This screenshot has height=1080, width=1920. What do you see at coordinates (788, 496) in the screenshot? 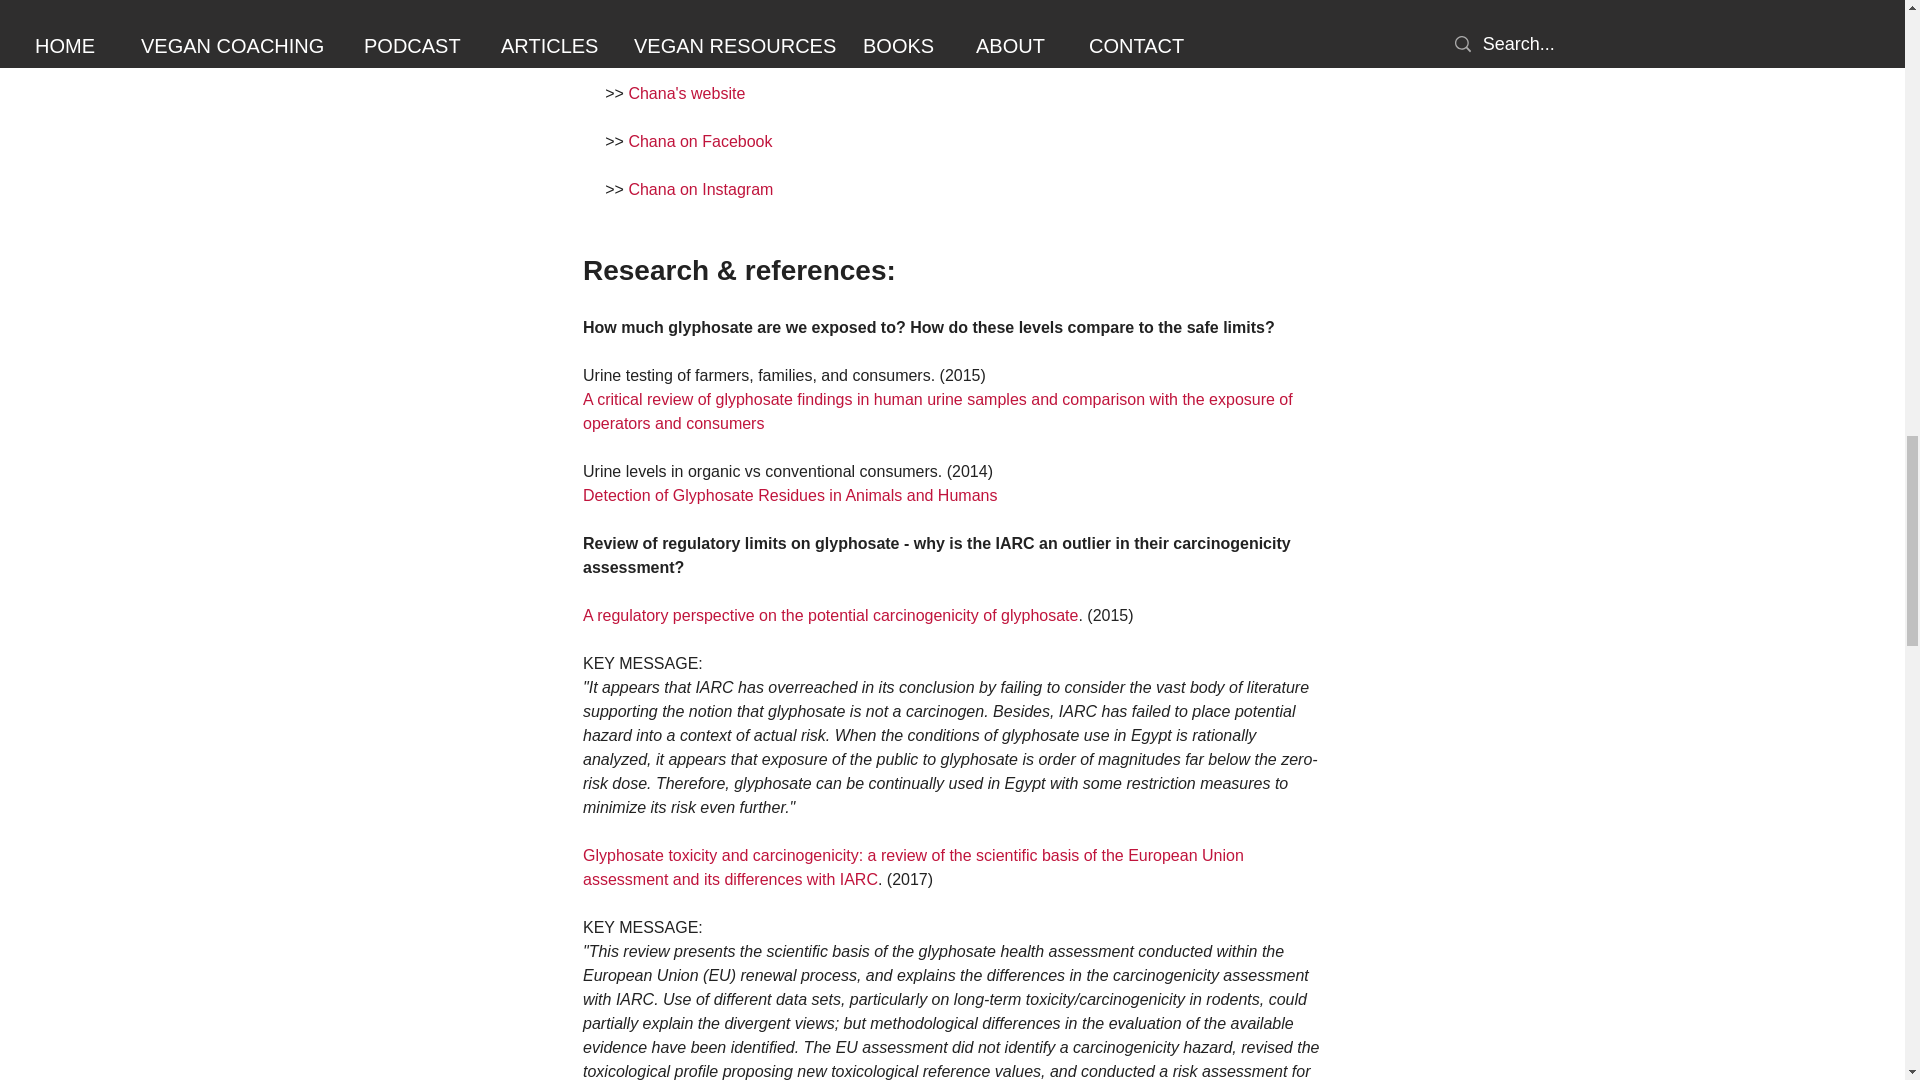
I see `Detection of Glyphosate Residues in Animals and Humans` at bounding box center [788, 496].